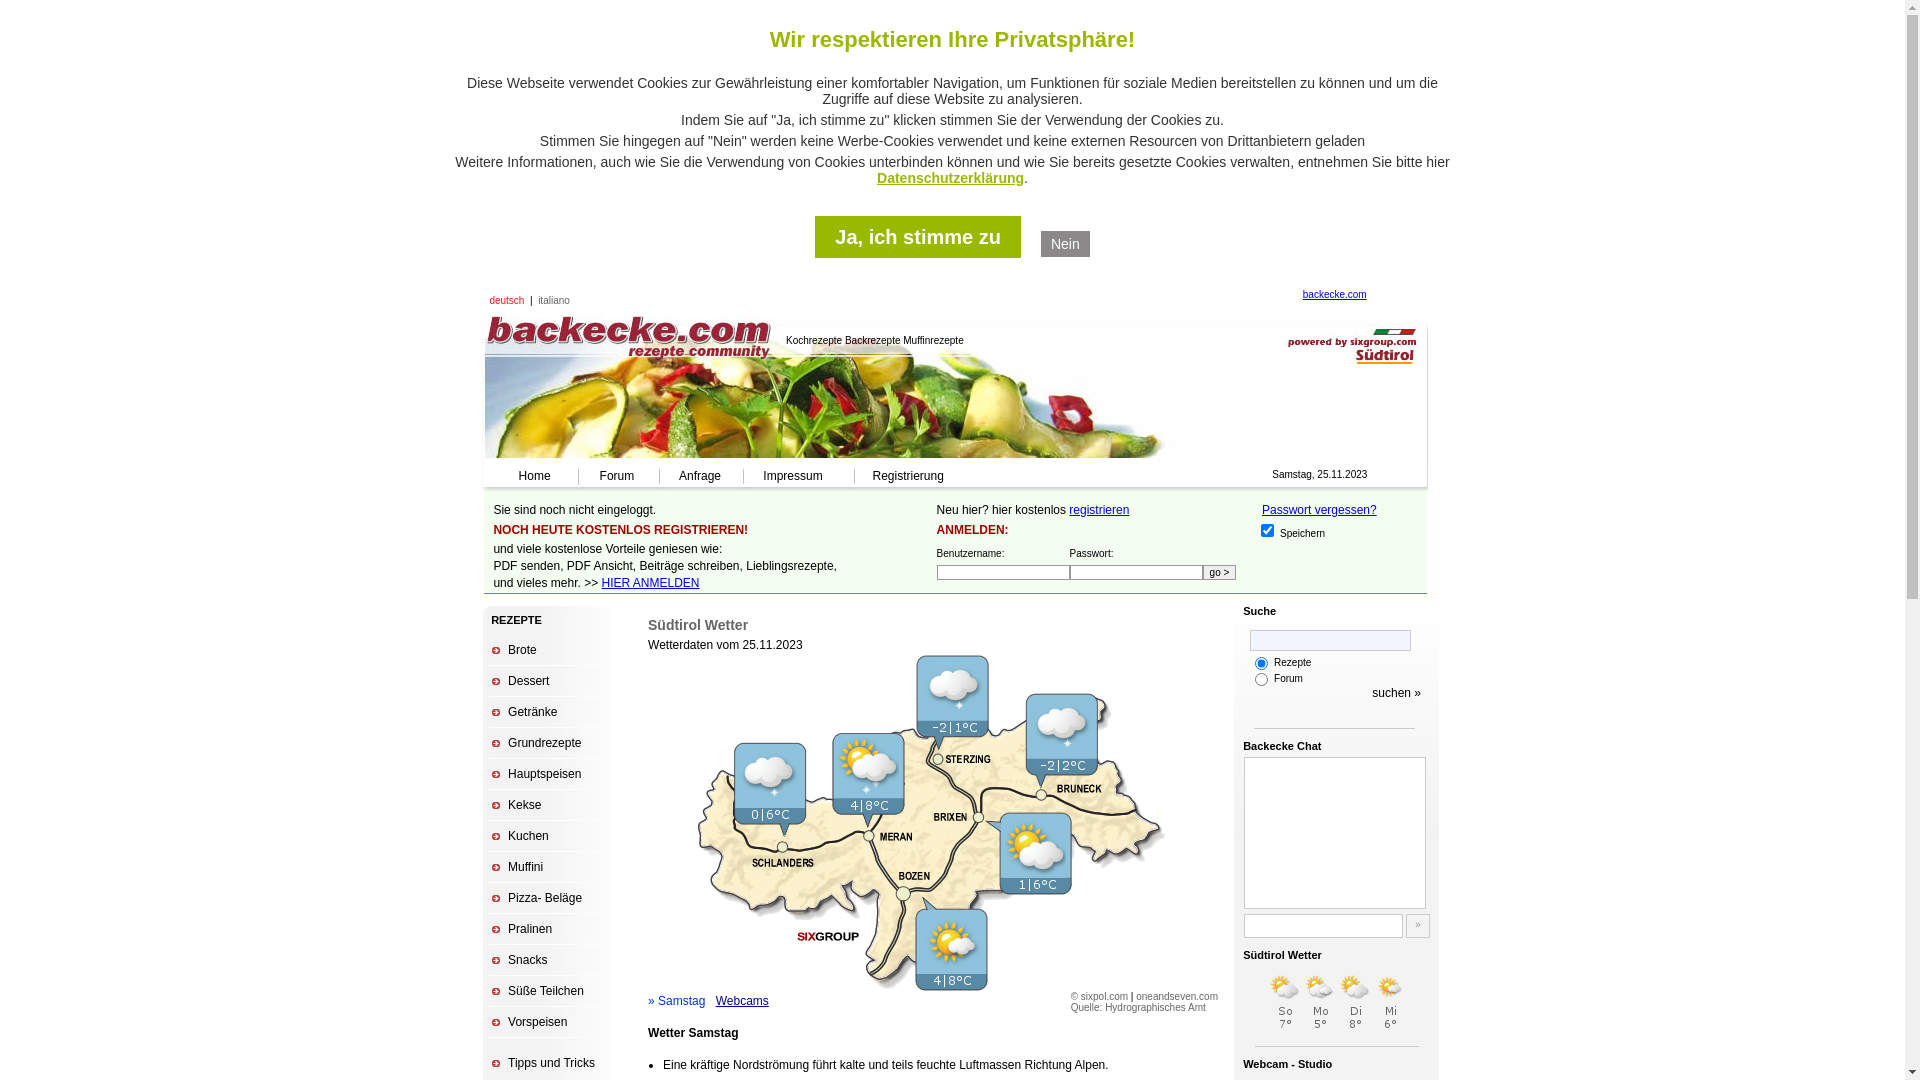  What do you see at coordinates (554, 300) in the screenshot?
I see `italiano` at bounding box center [554, 300].